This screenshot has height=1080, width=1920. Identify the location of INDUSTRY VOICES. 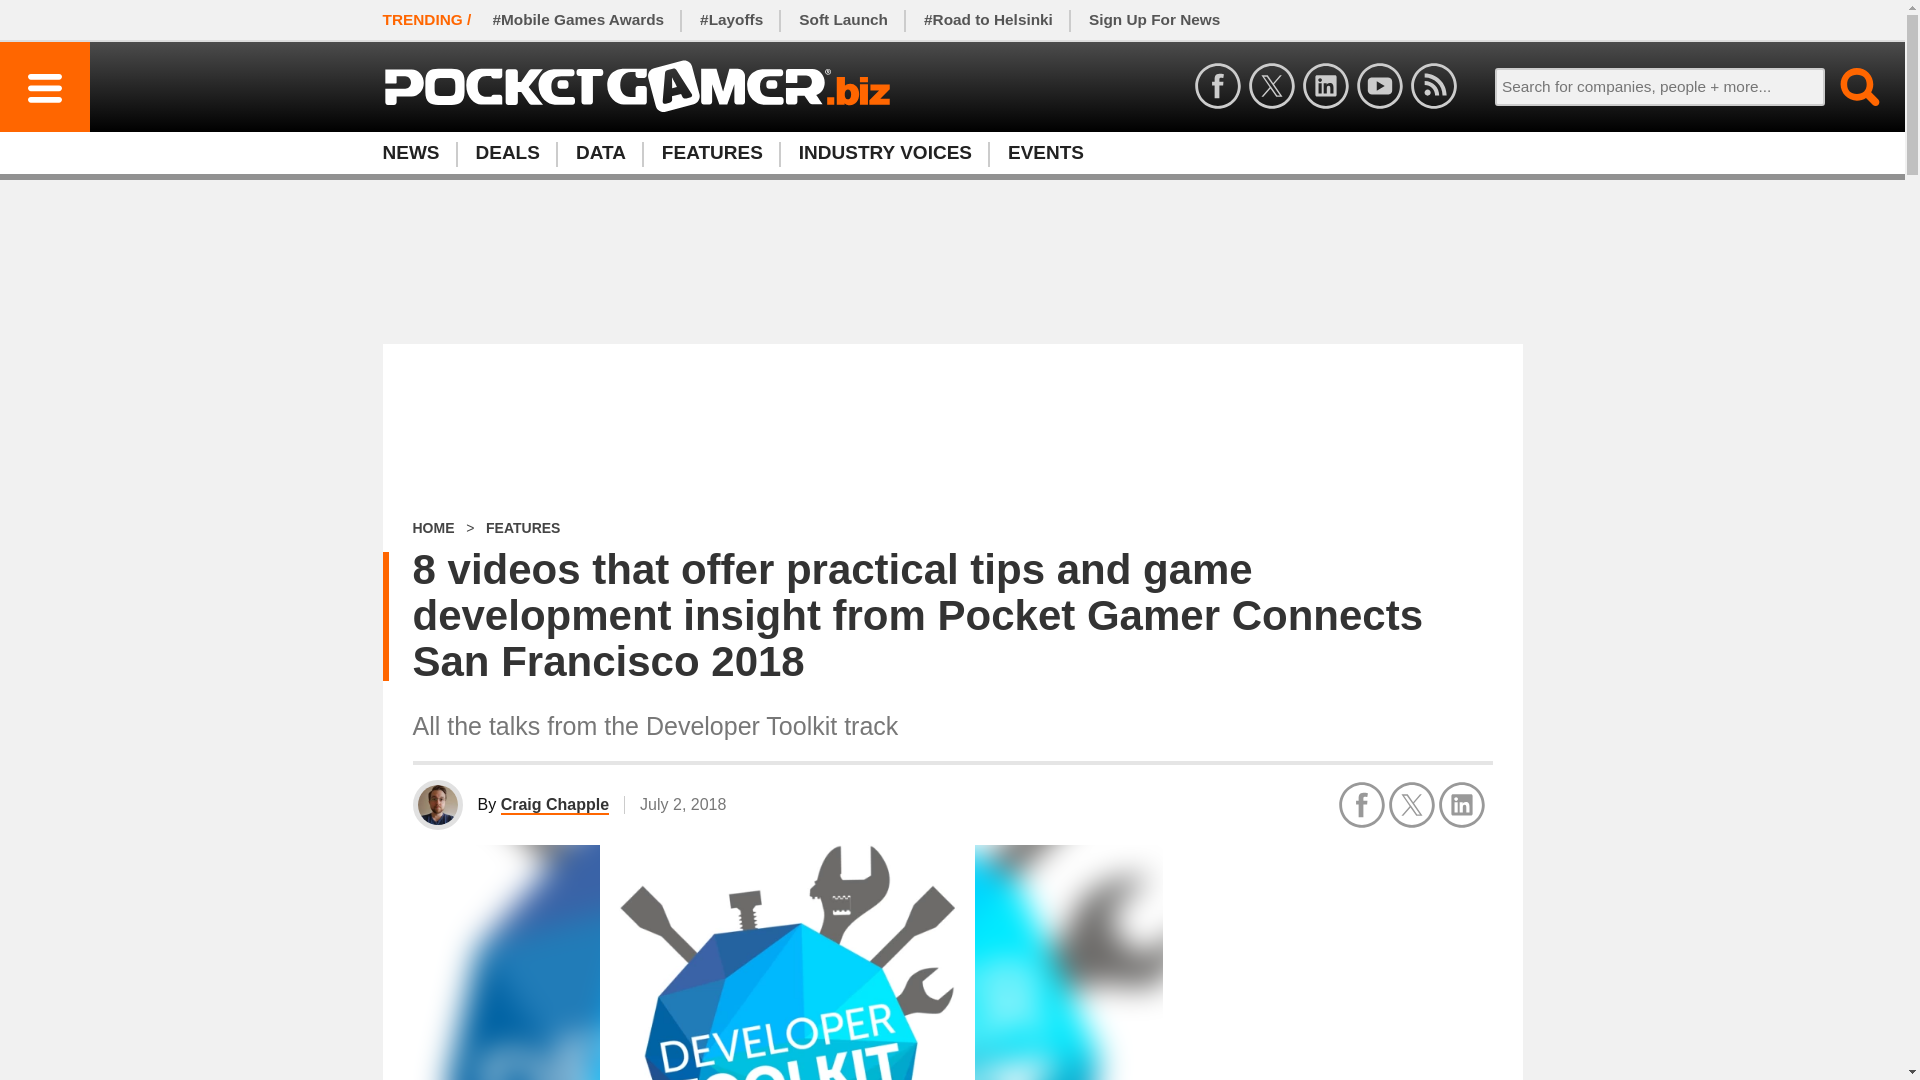
(1154, 20).